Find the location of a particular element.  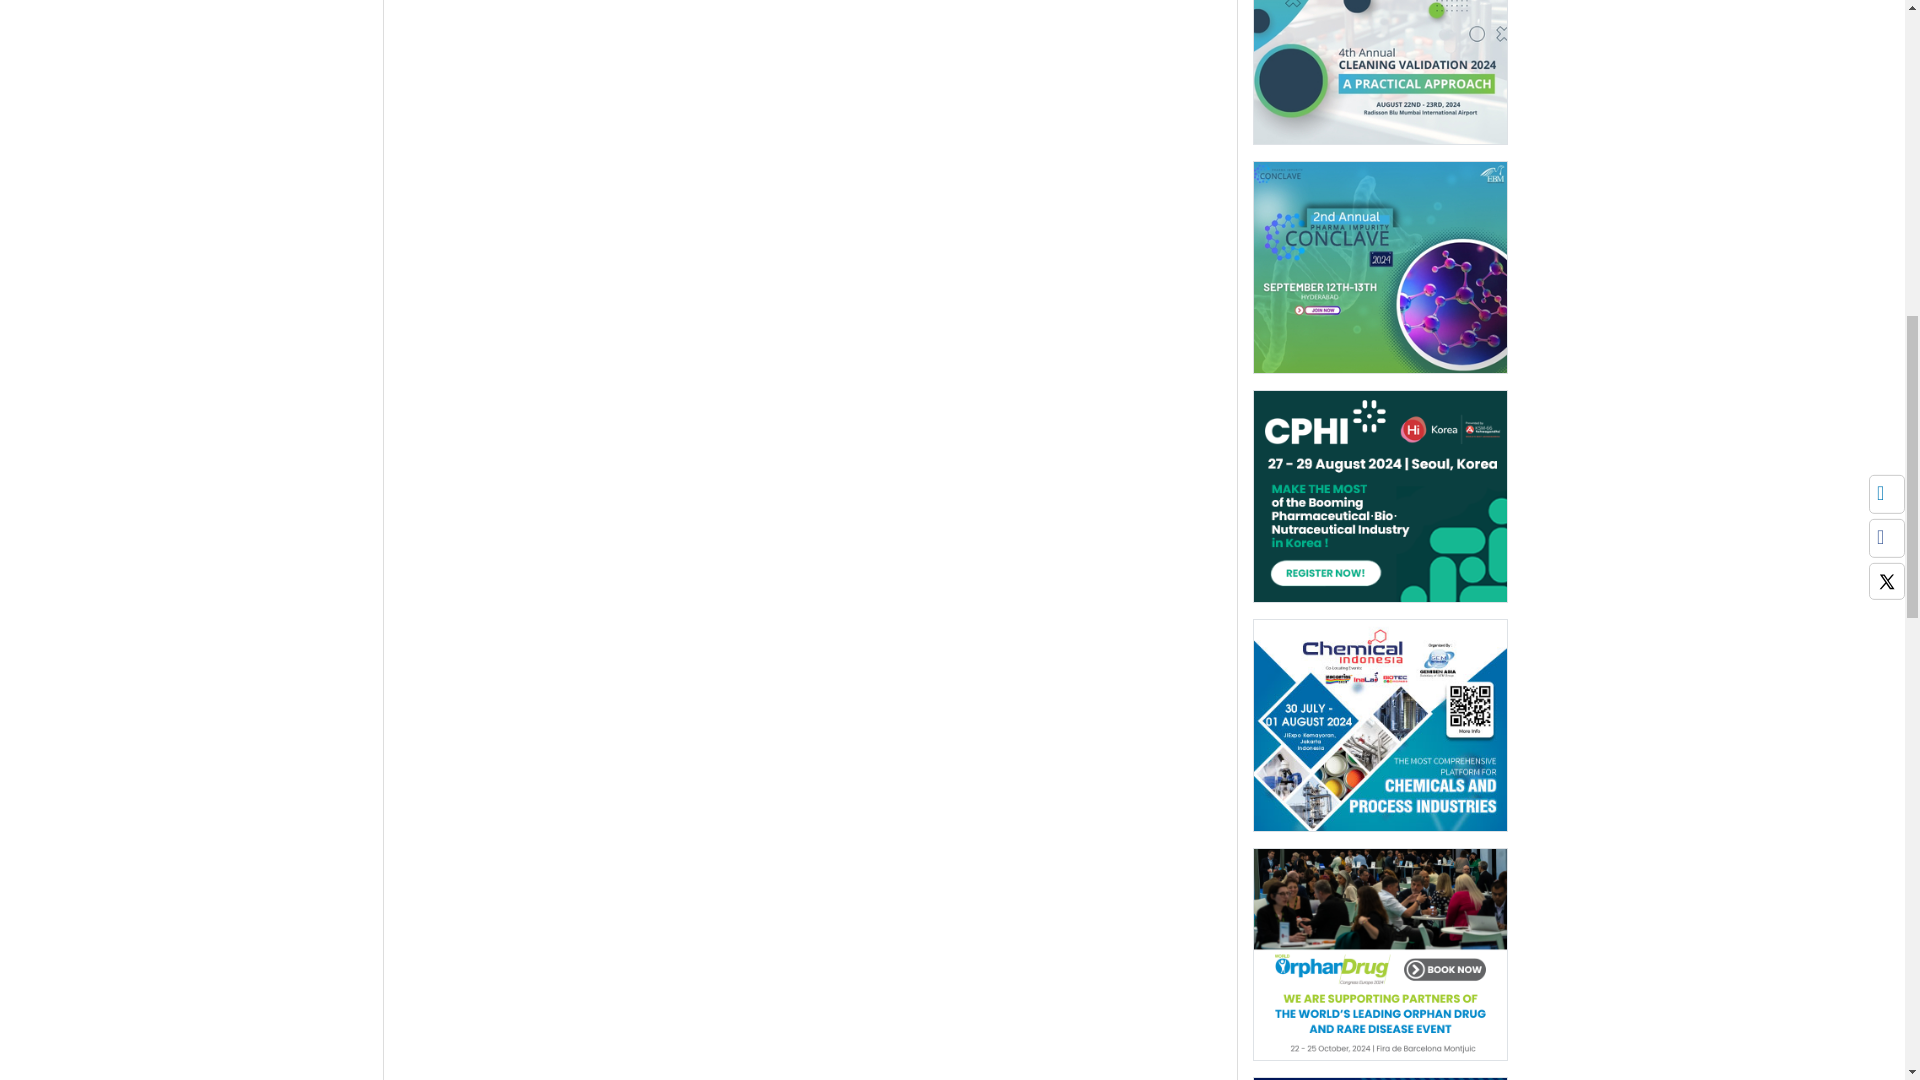

CPHI Korea 2024 is located at coordinates (1379, 502).